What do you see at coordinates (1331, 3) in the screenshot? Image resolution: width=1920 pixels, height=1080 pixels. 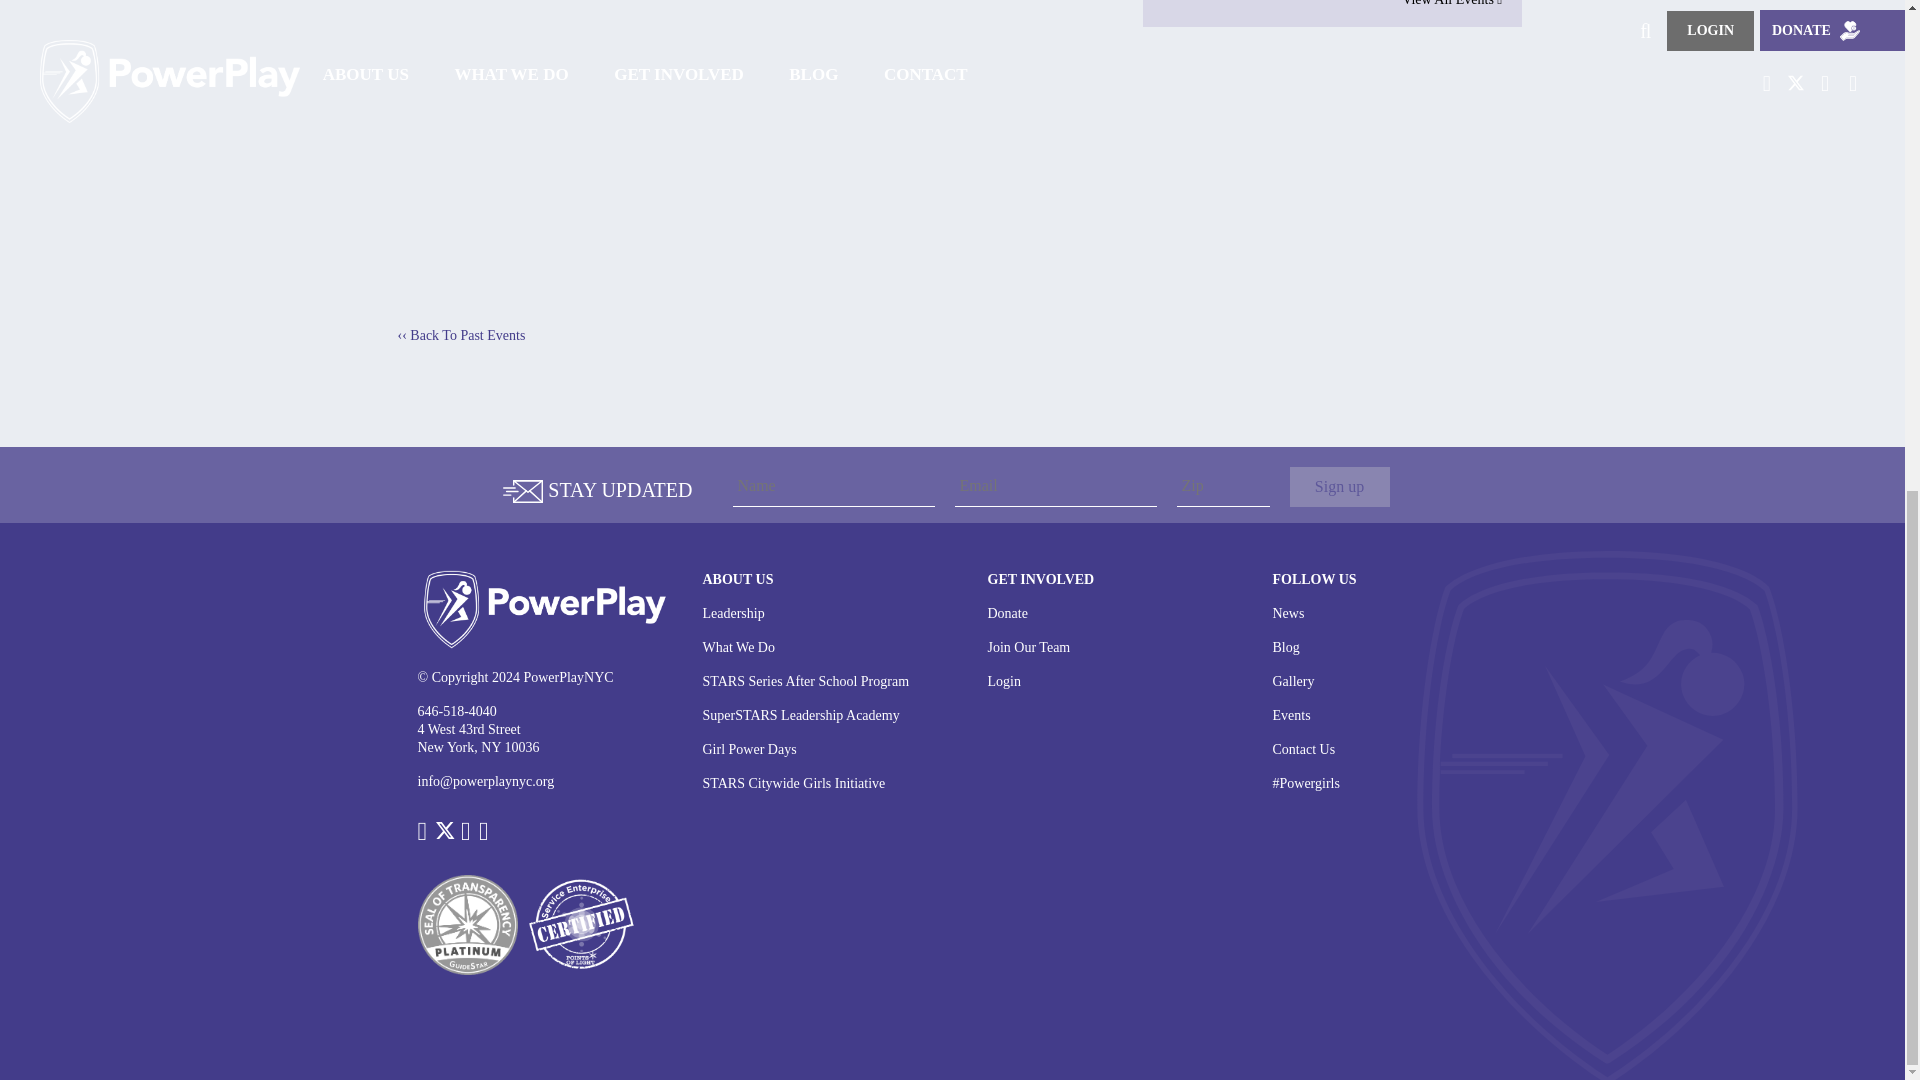 I see `View All Events` at bounding box center [1331, 3].